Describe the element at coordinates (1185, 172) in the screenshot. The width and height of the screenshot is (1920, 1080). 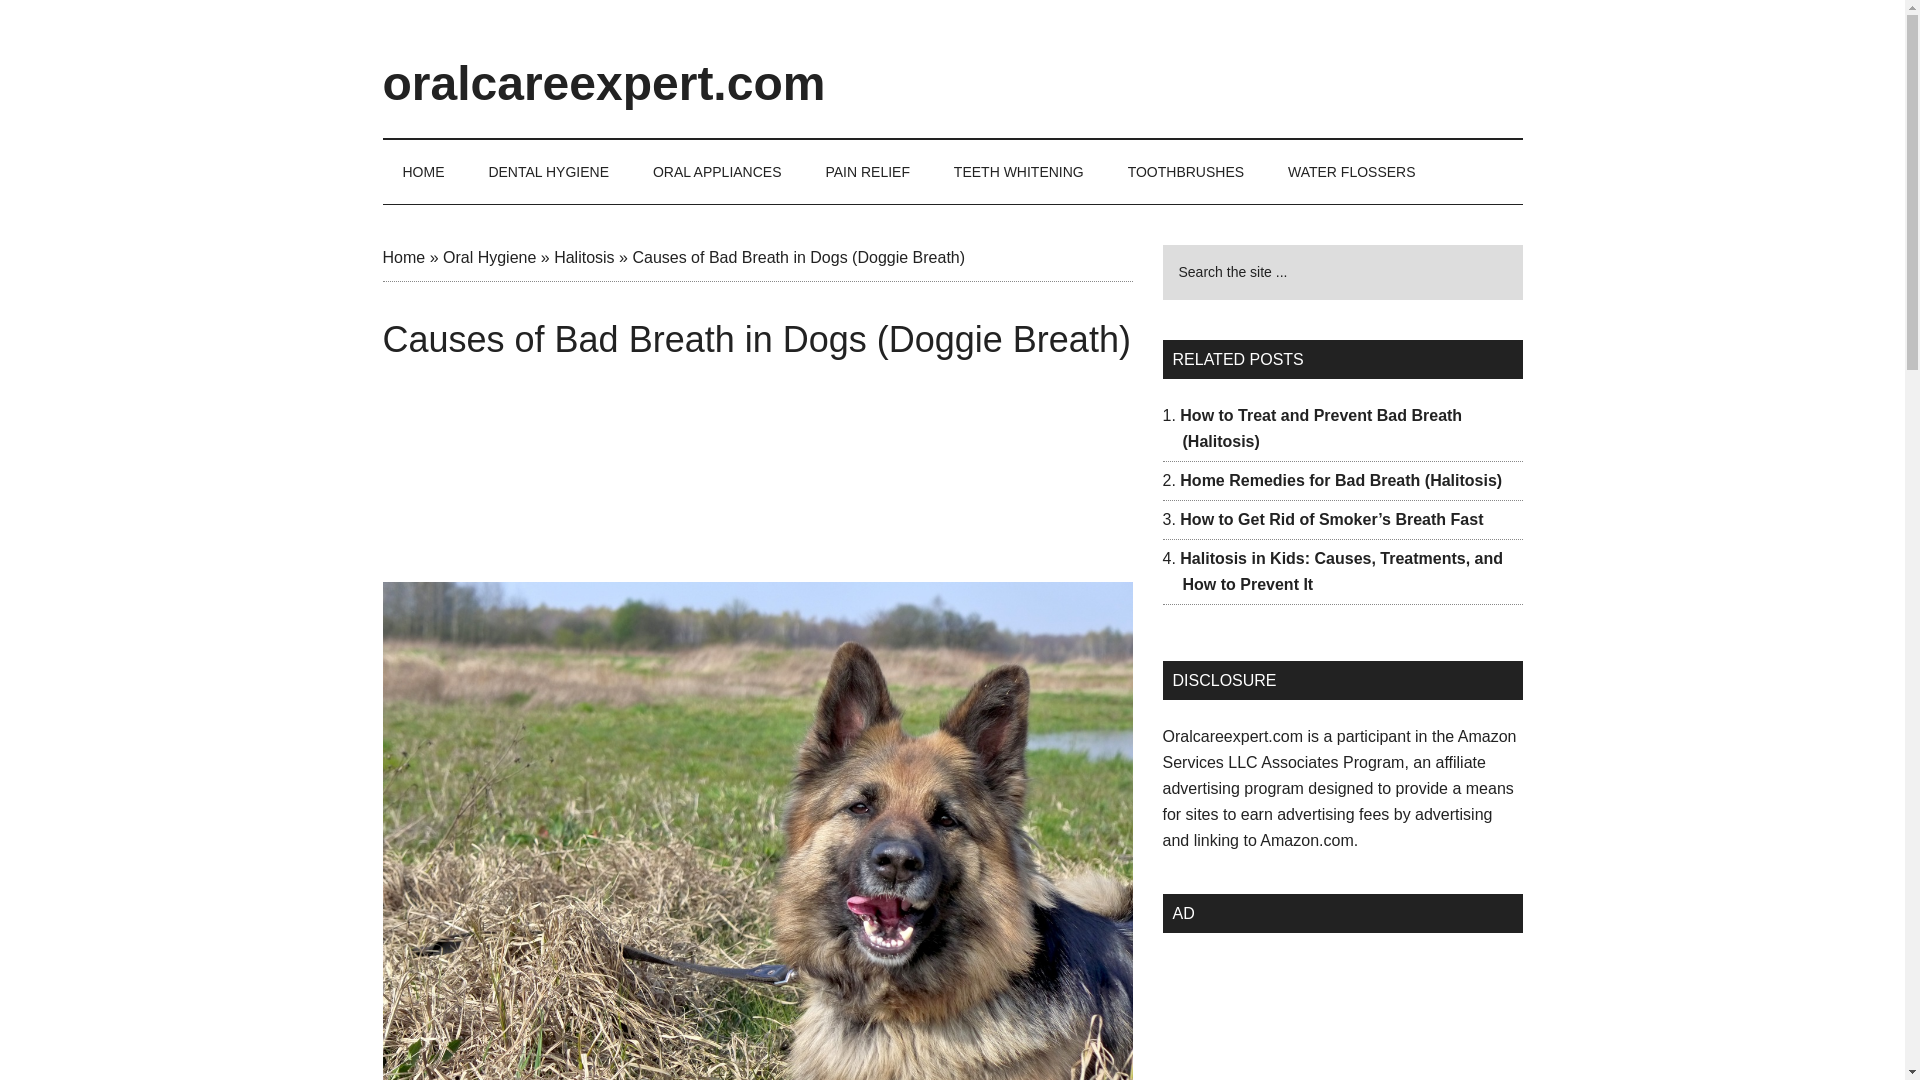
I see `TOOTHBRUSHES` at that location.